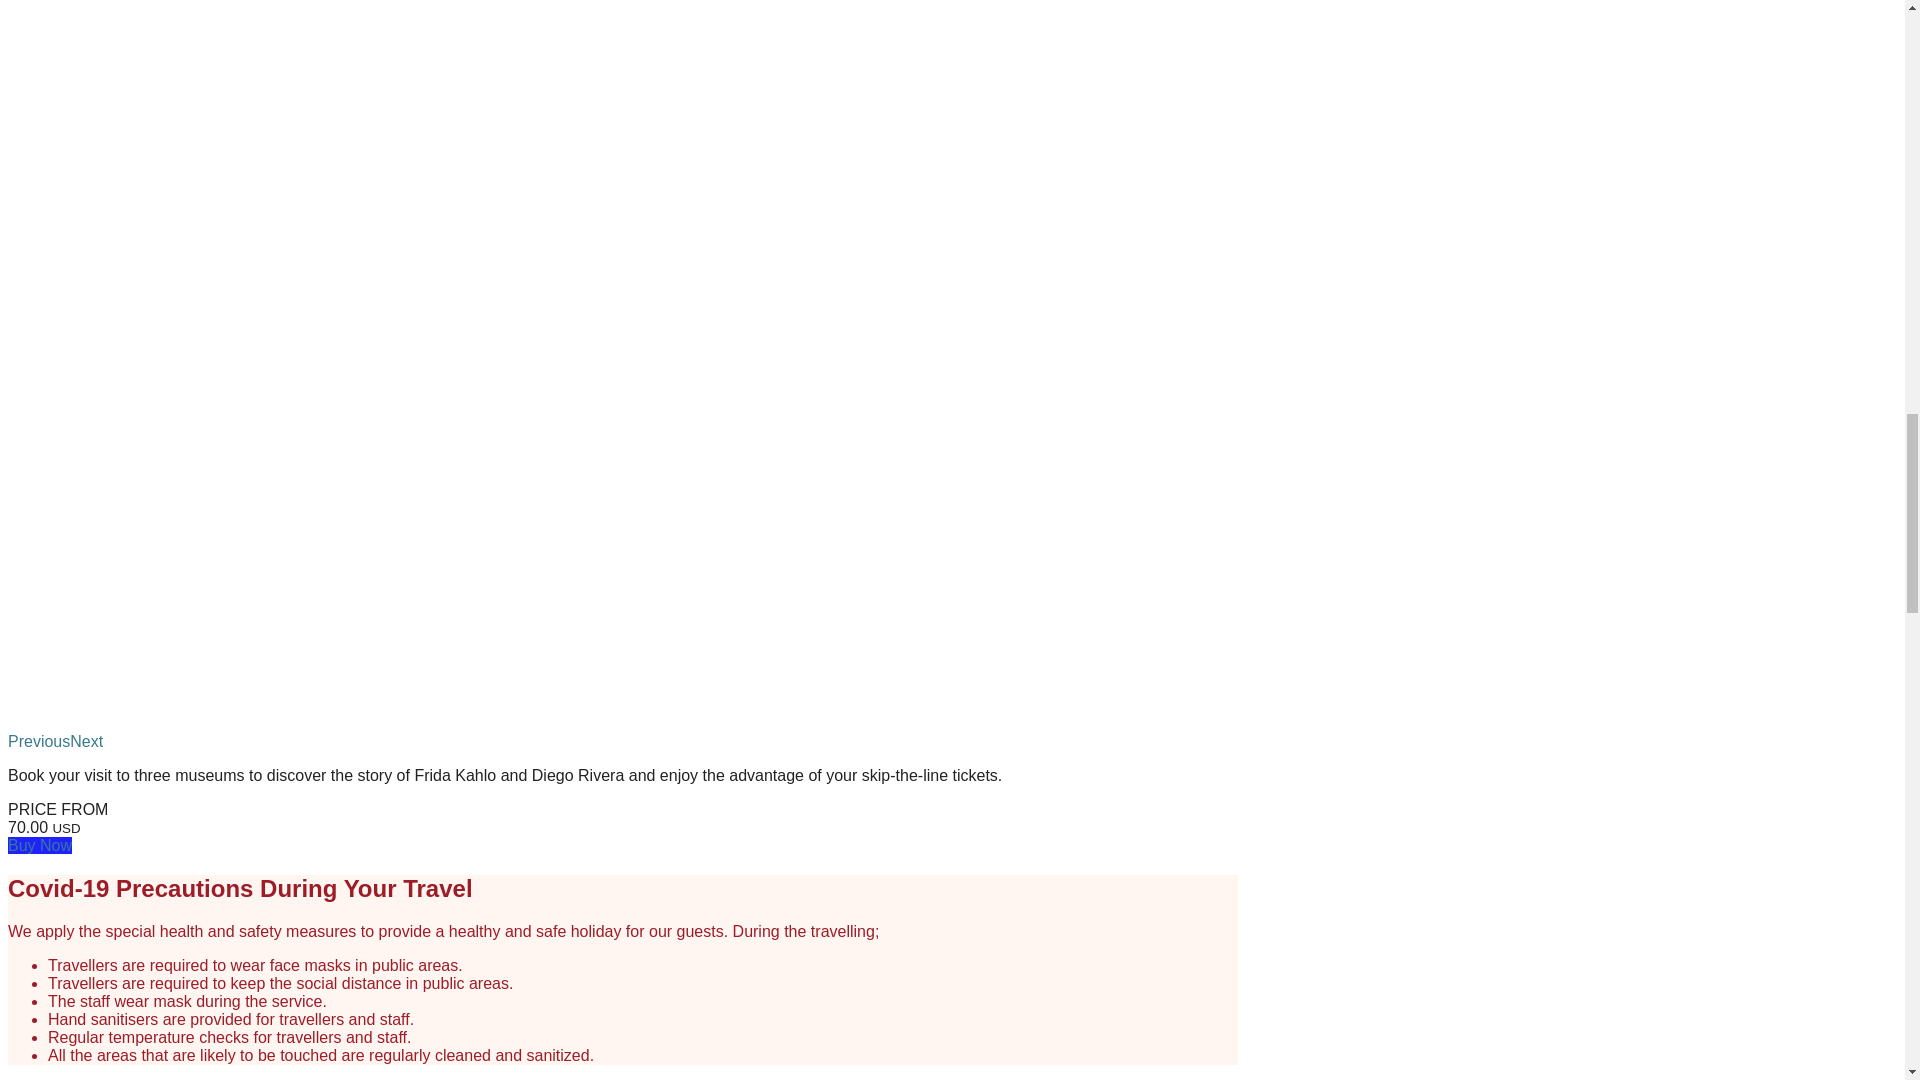 Image resolution: width=1920 pixels, height=1080 pixels. I want to click on Next, so click(86, 741).